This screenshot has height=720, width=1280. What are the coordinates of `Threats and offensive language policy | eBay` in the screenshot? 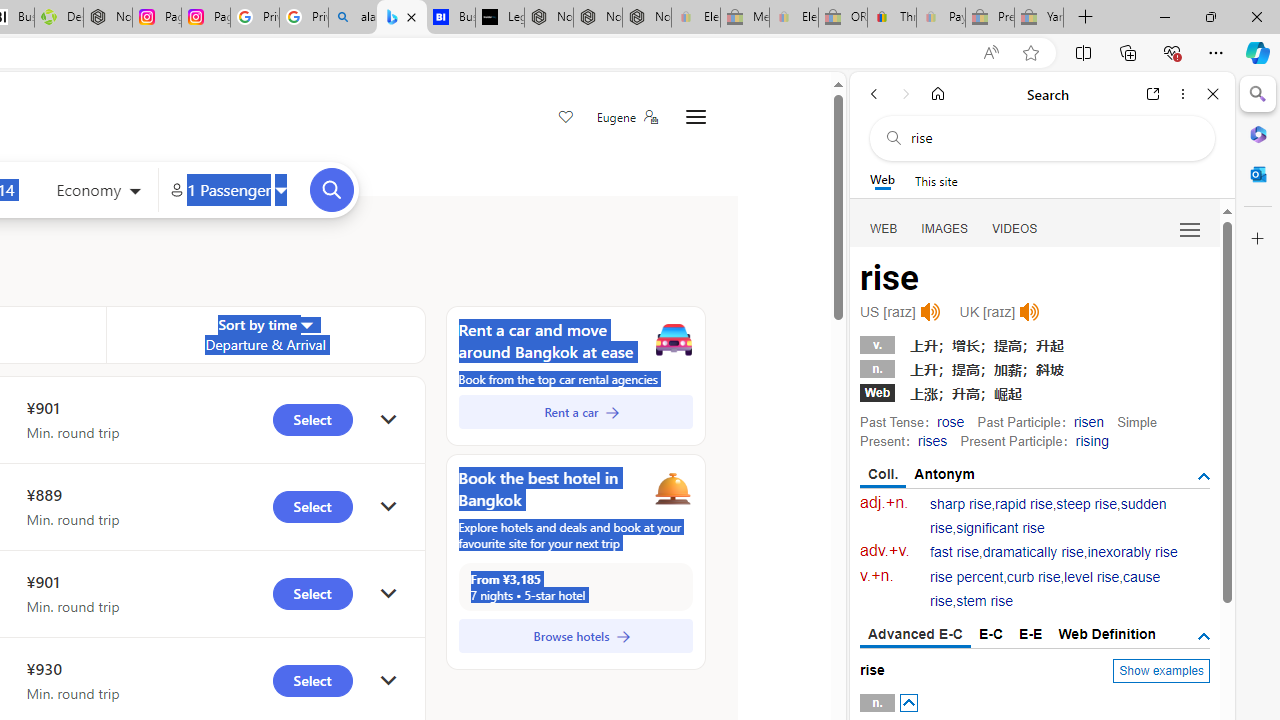 It's located at (892, 18).